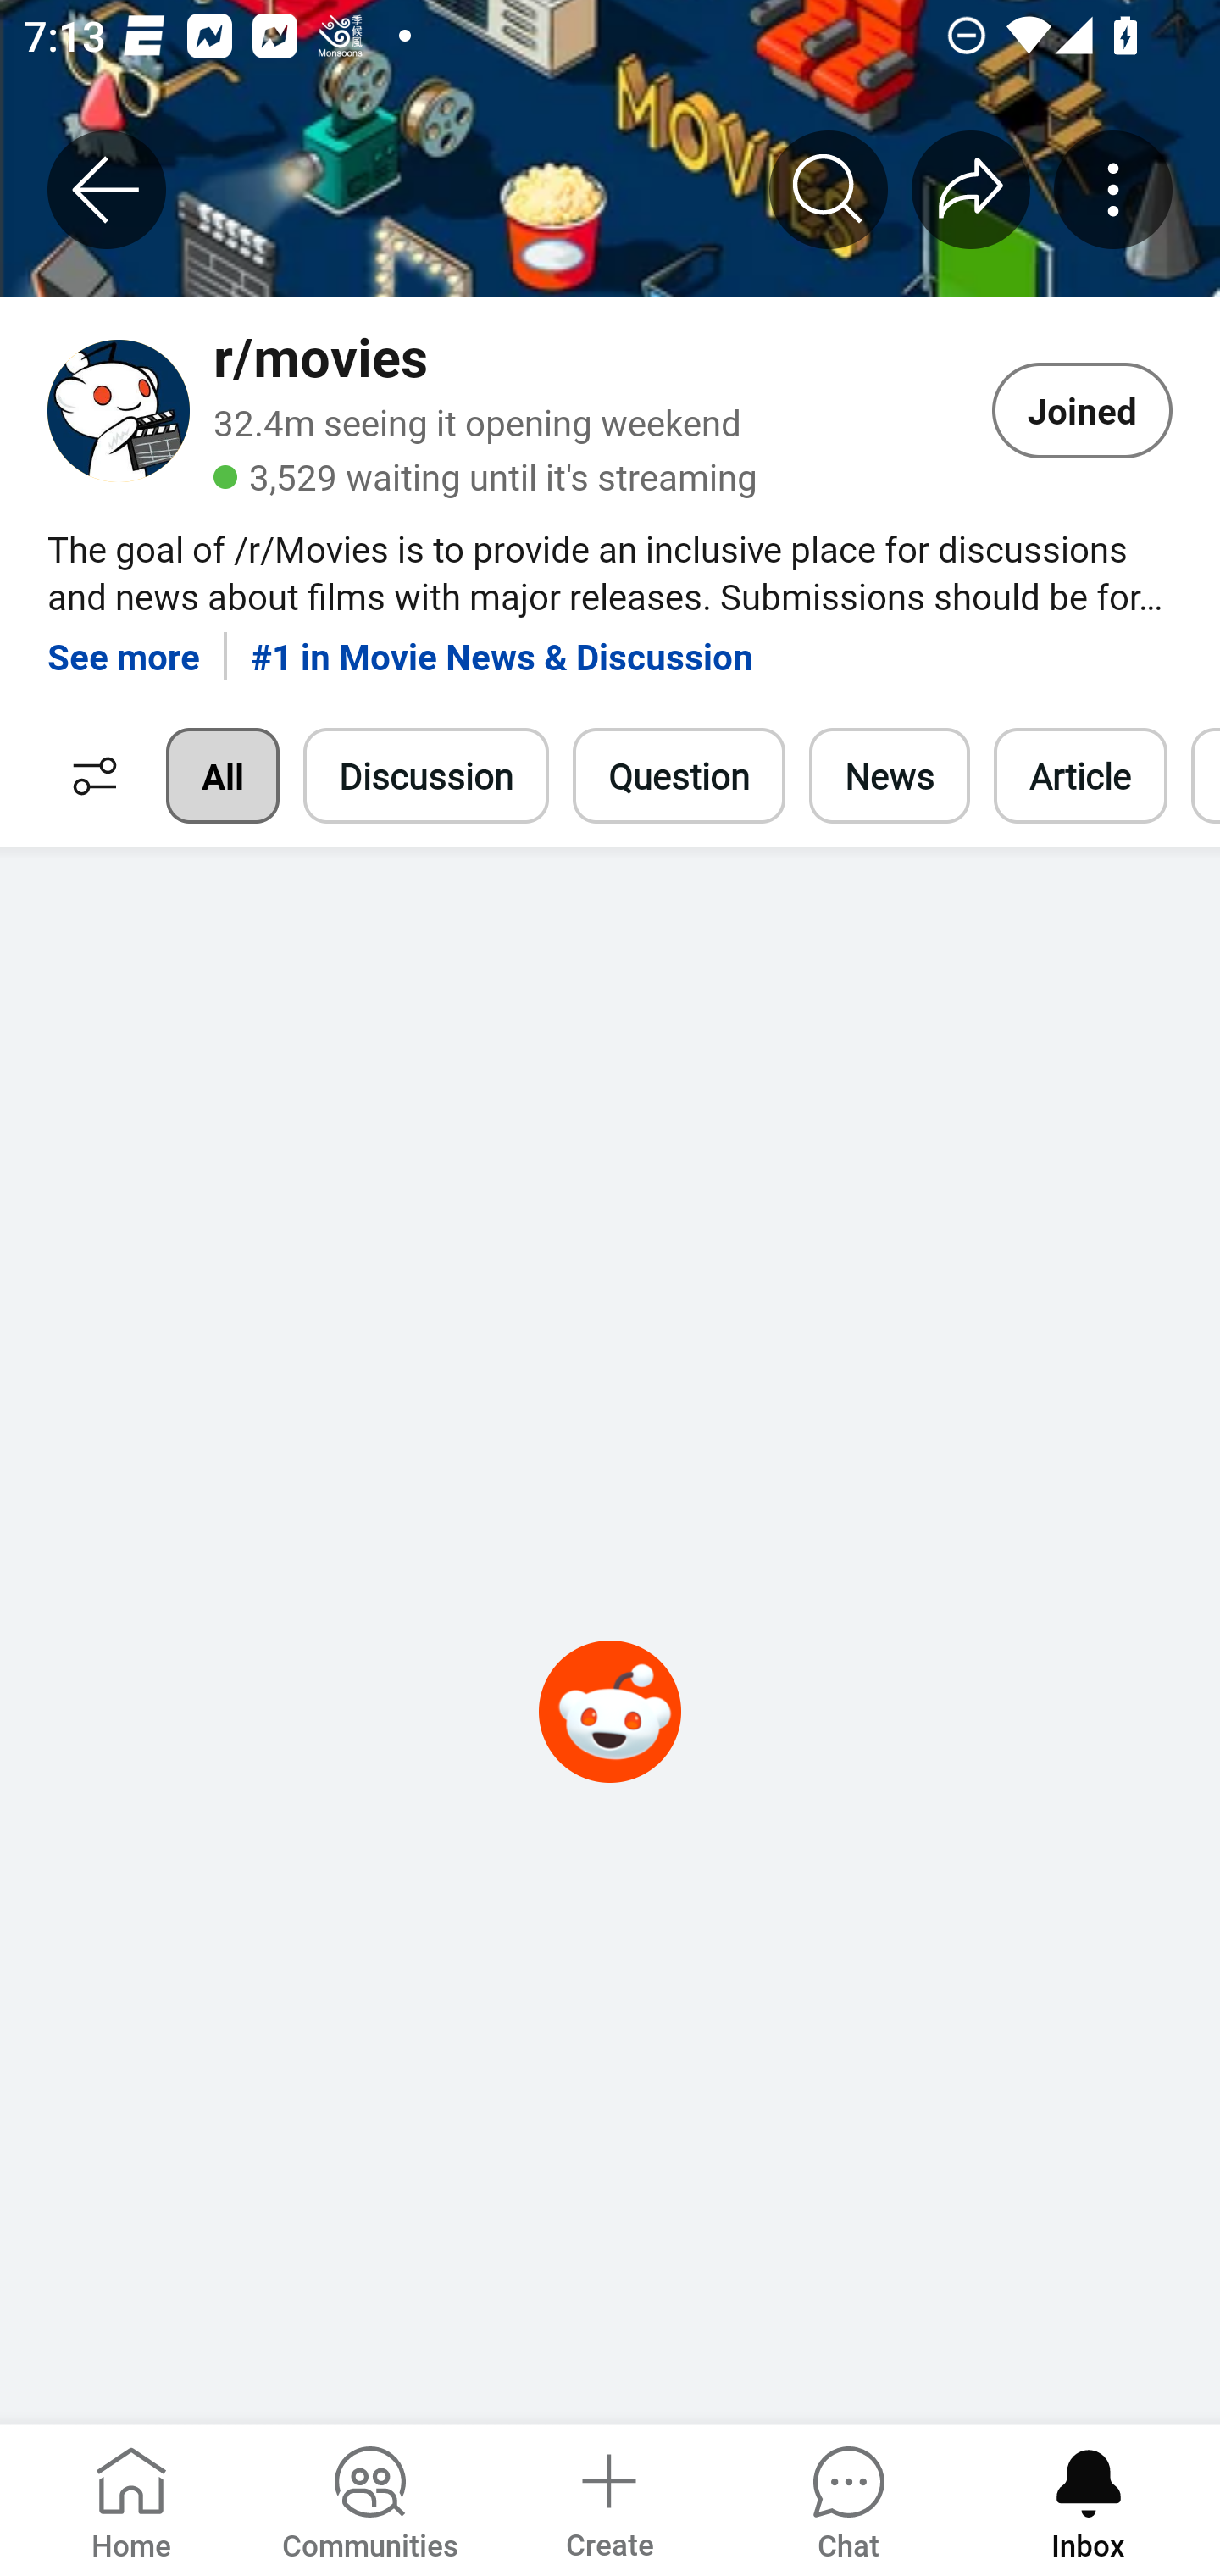 The width and height of the screenshot is (1220, 2576). Describe the element at coordinates (829, 189) in the screenshot. I see `Search r/﻿movies` at that location.